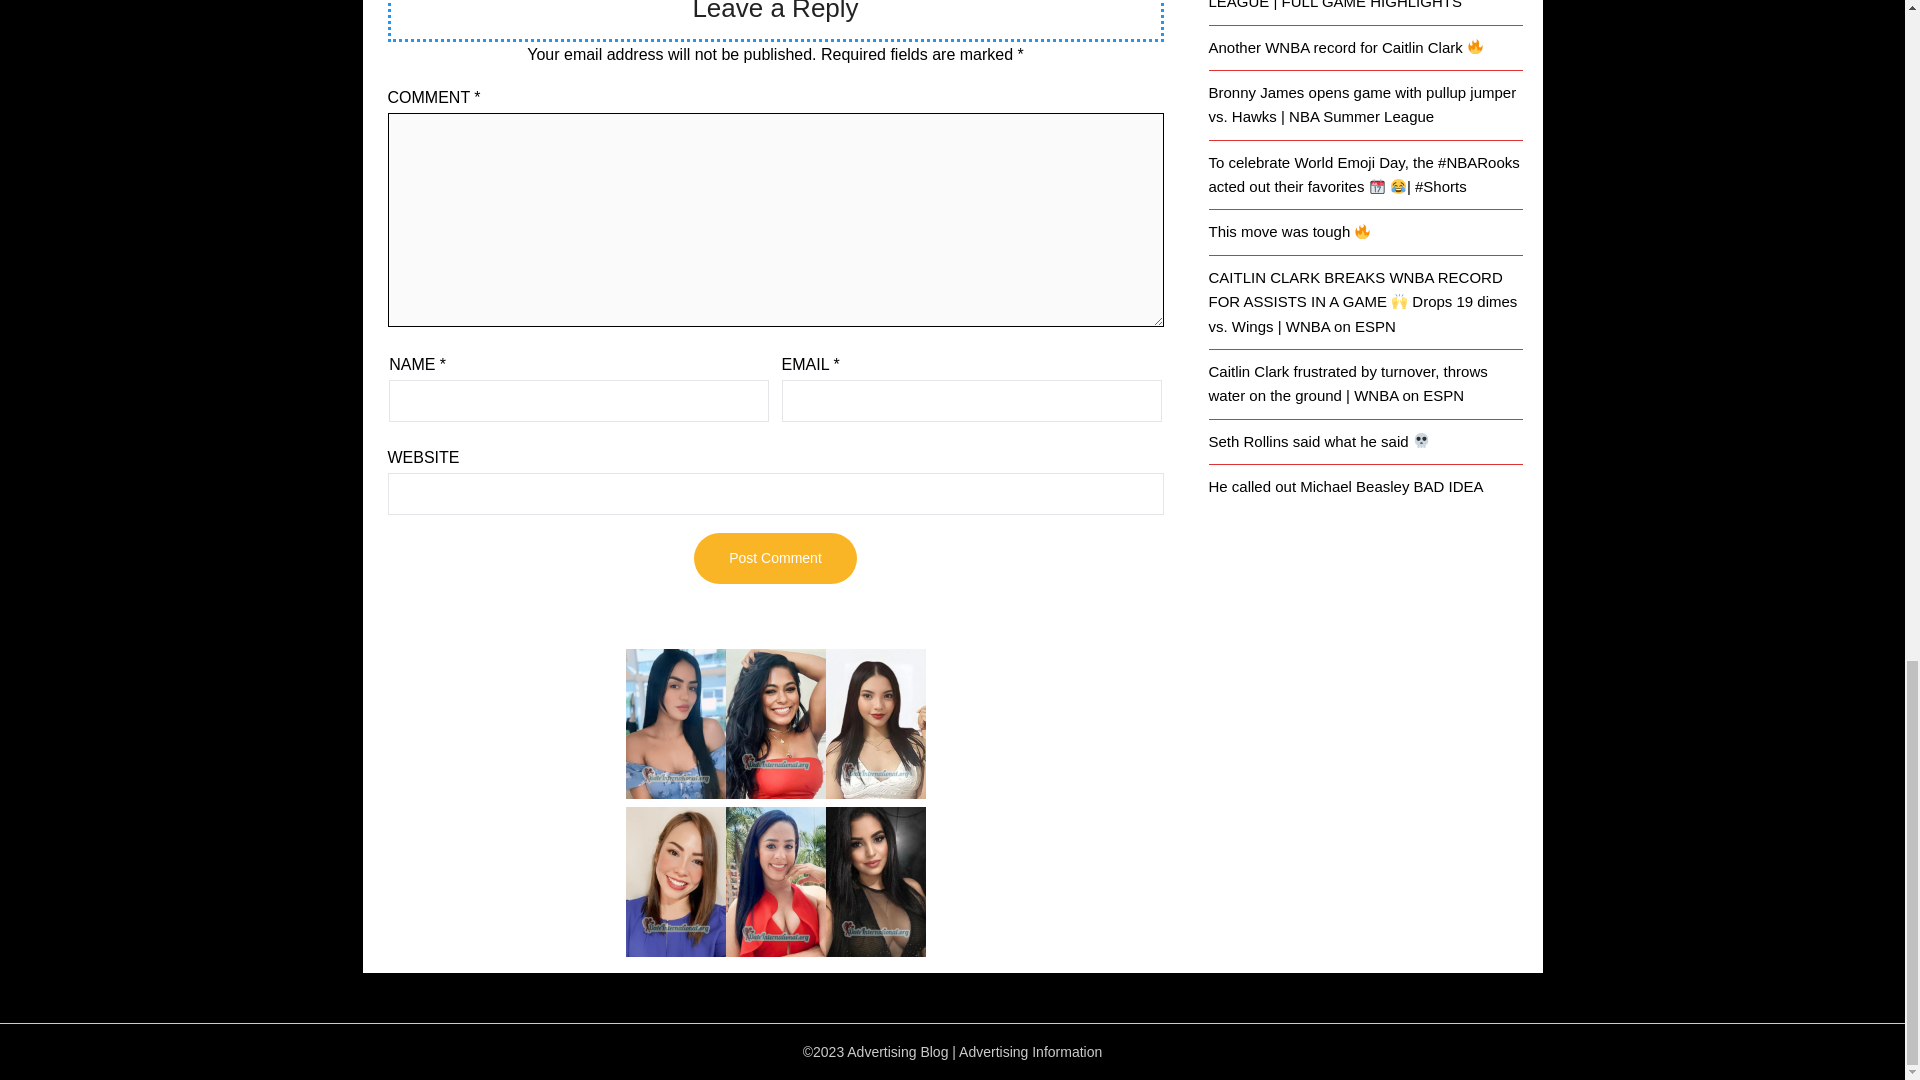 This screenshot has height=1080, width=1920. What do you see at coordinates (1318, 442) in the screenshot?
I see `Seth Rollins said what he said` at bounding box center [1318, 442].